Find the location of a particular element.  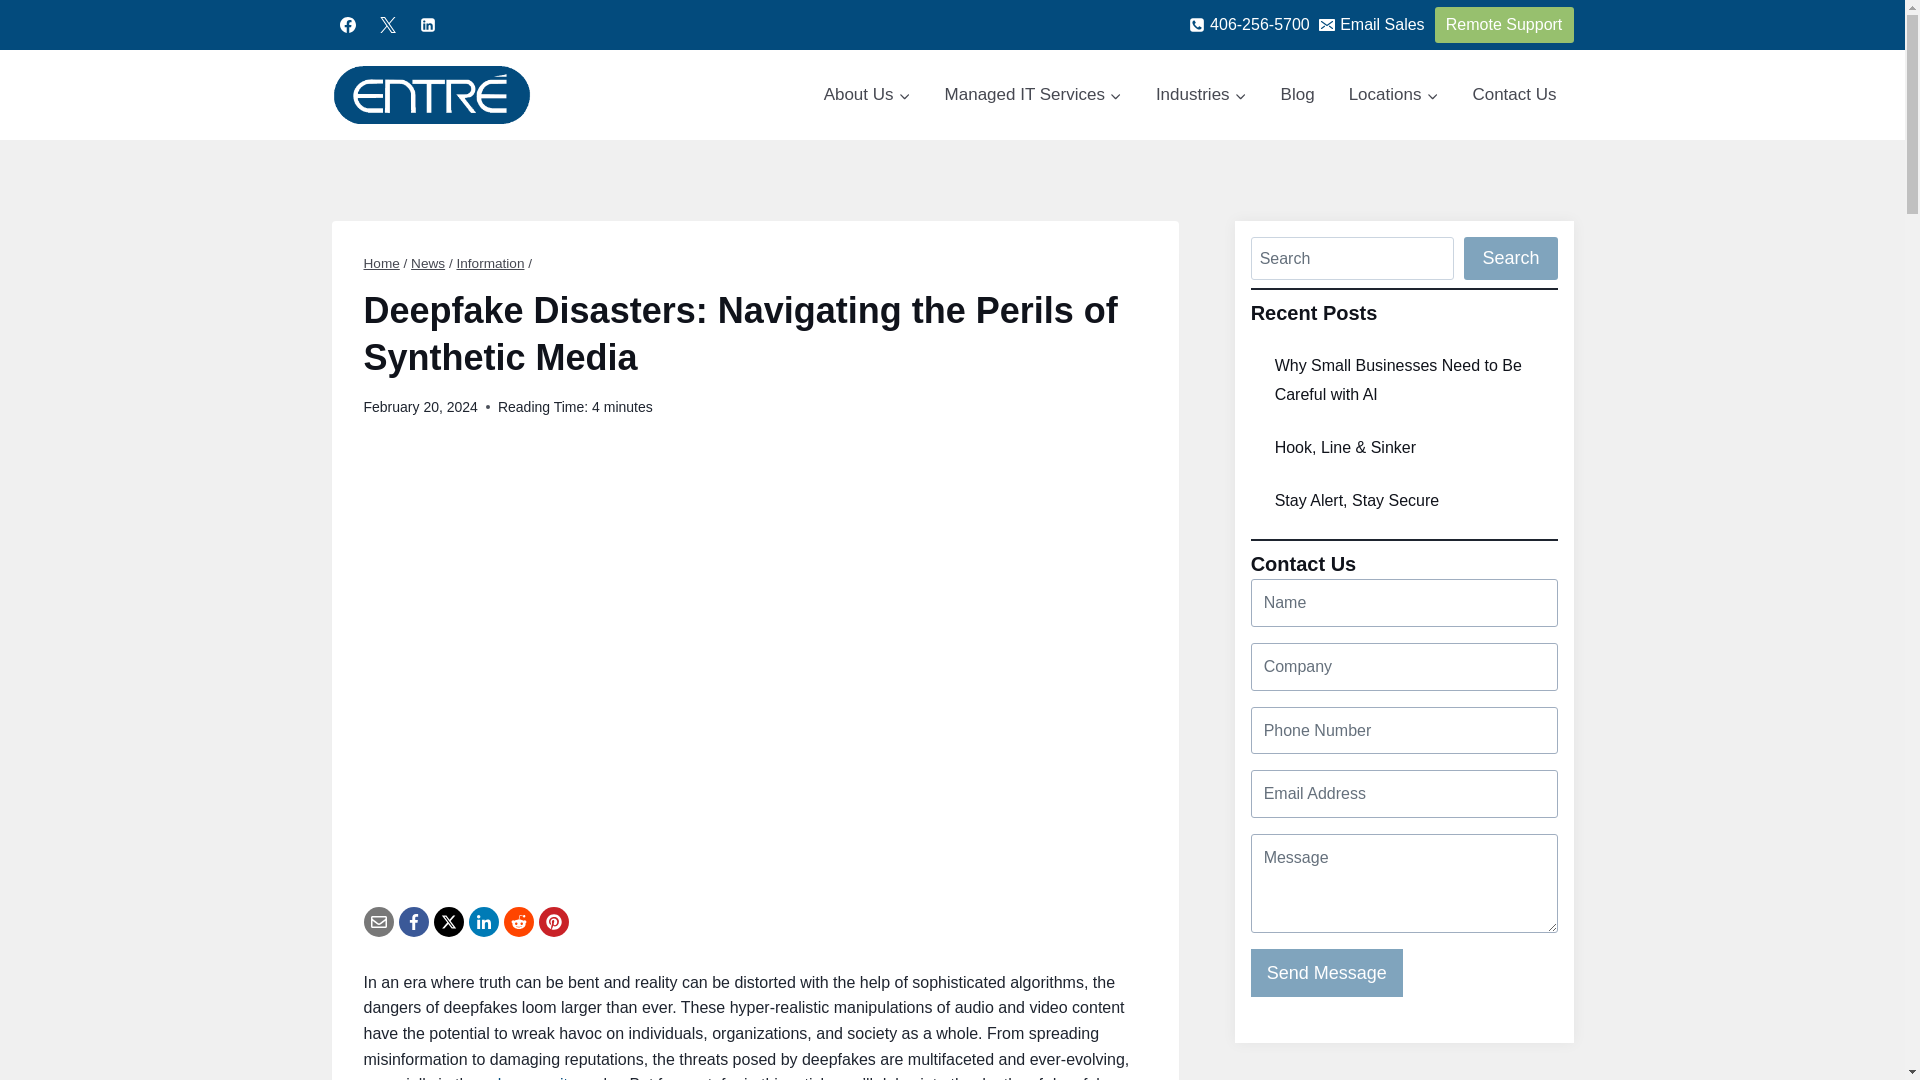

Remote Support is located at coordinates (1504, 24).